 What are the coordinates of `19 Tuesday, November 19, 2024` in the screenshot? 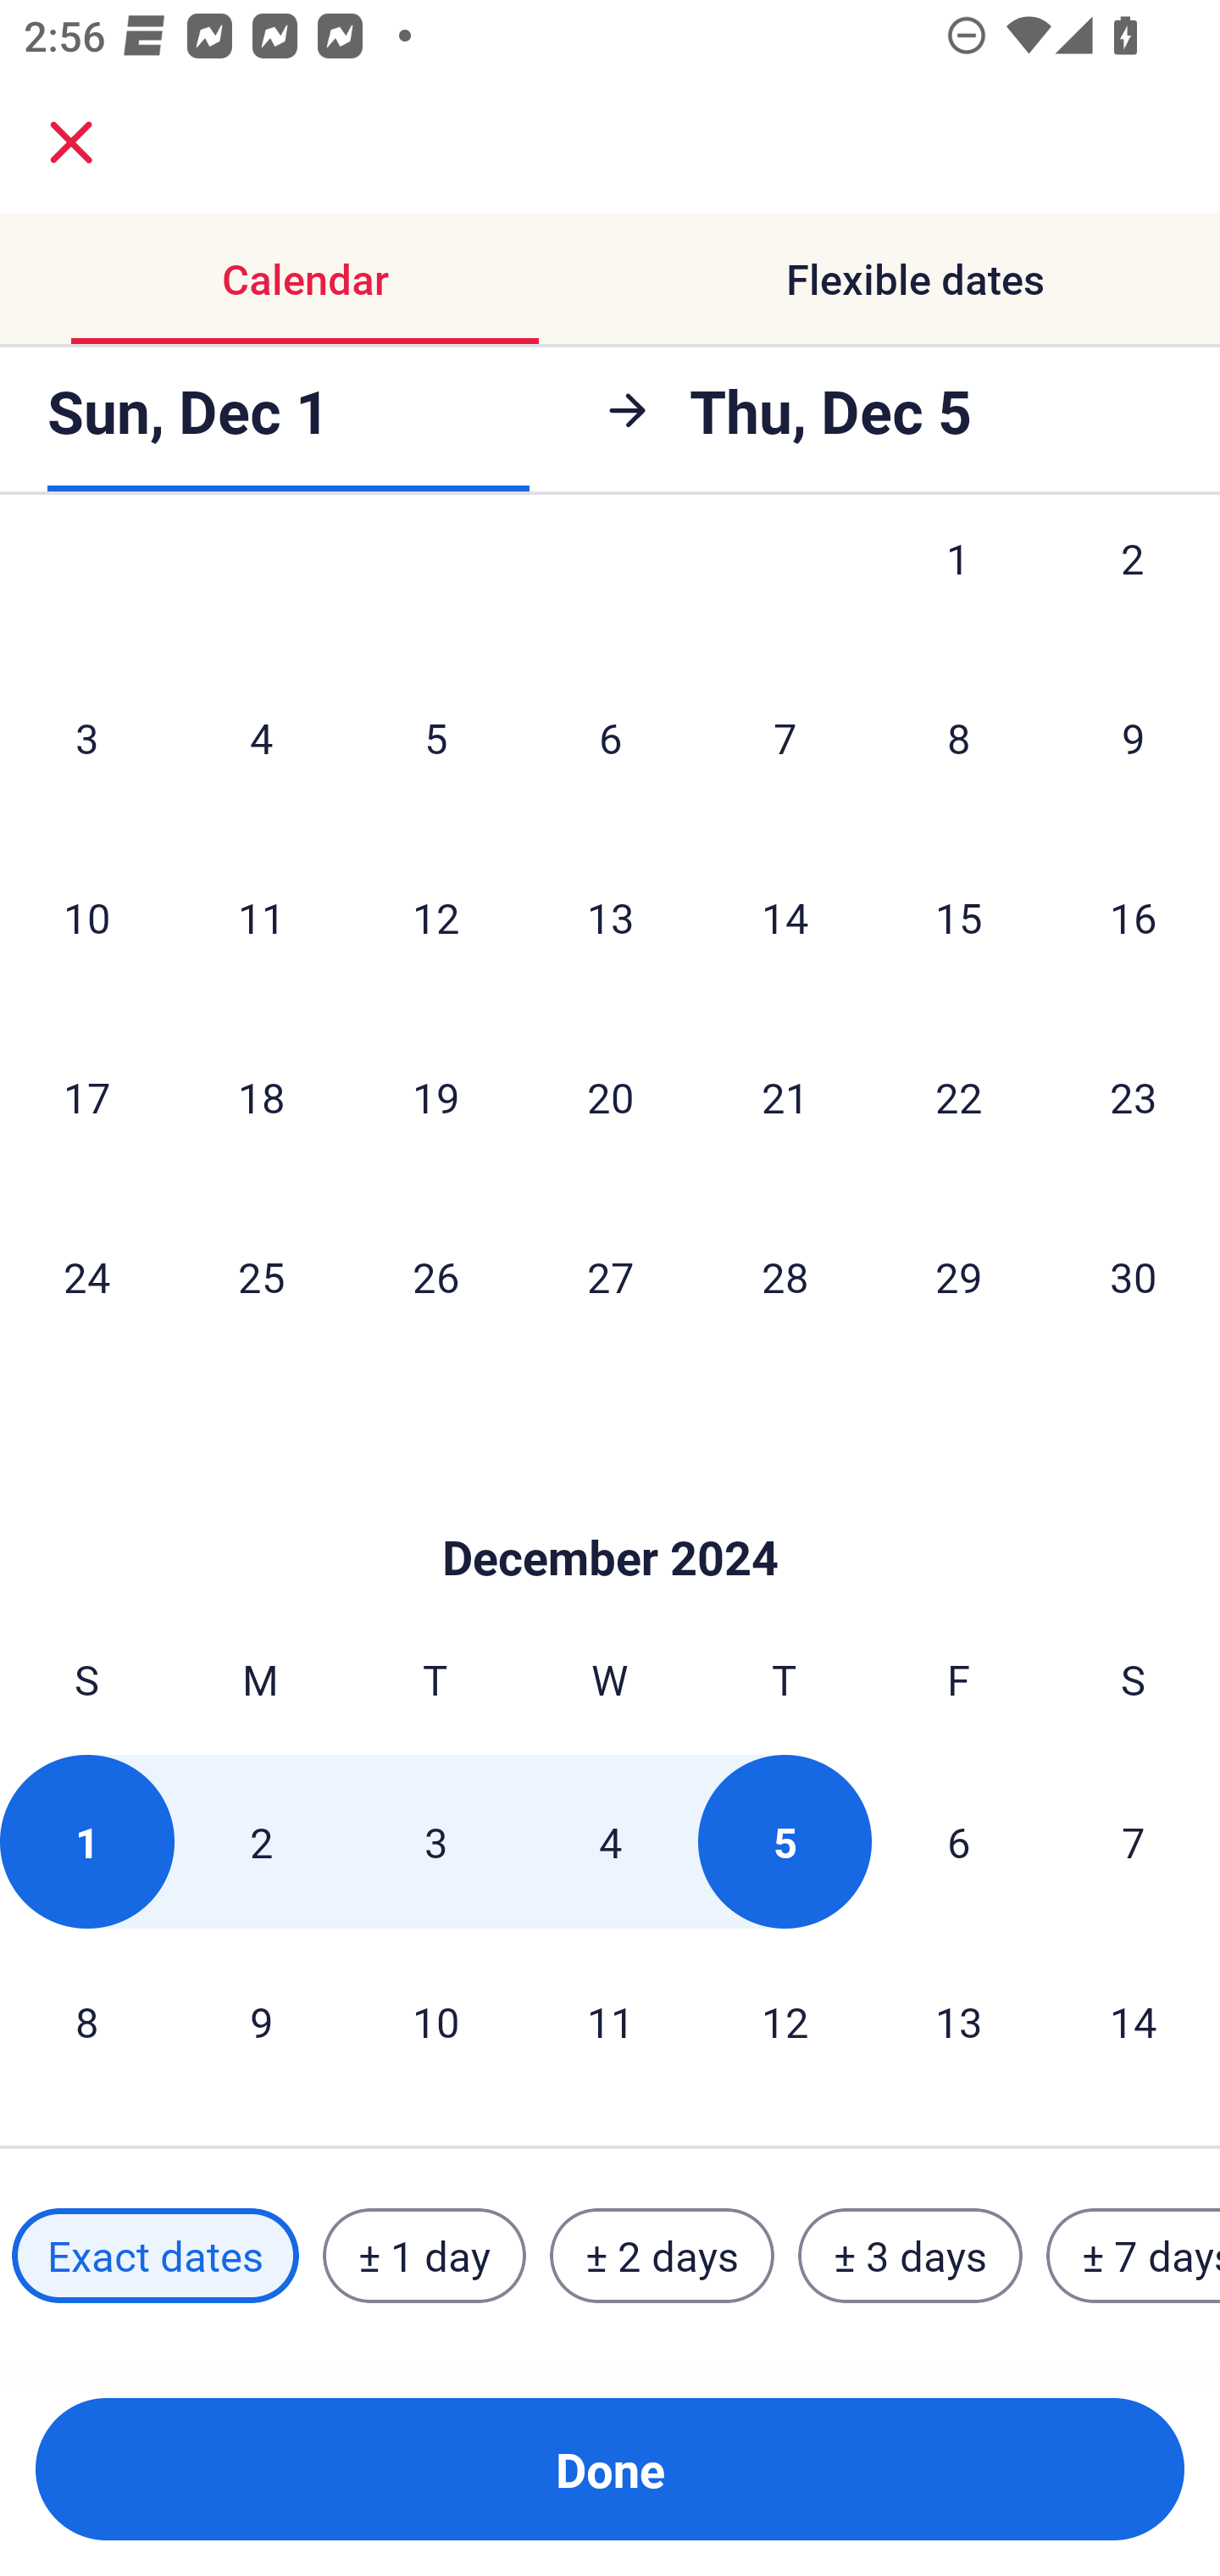 It's located at (435, 1096).